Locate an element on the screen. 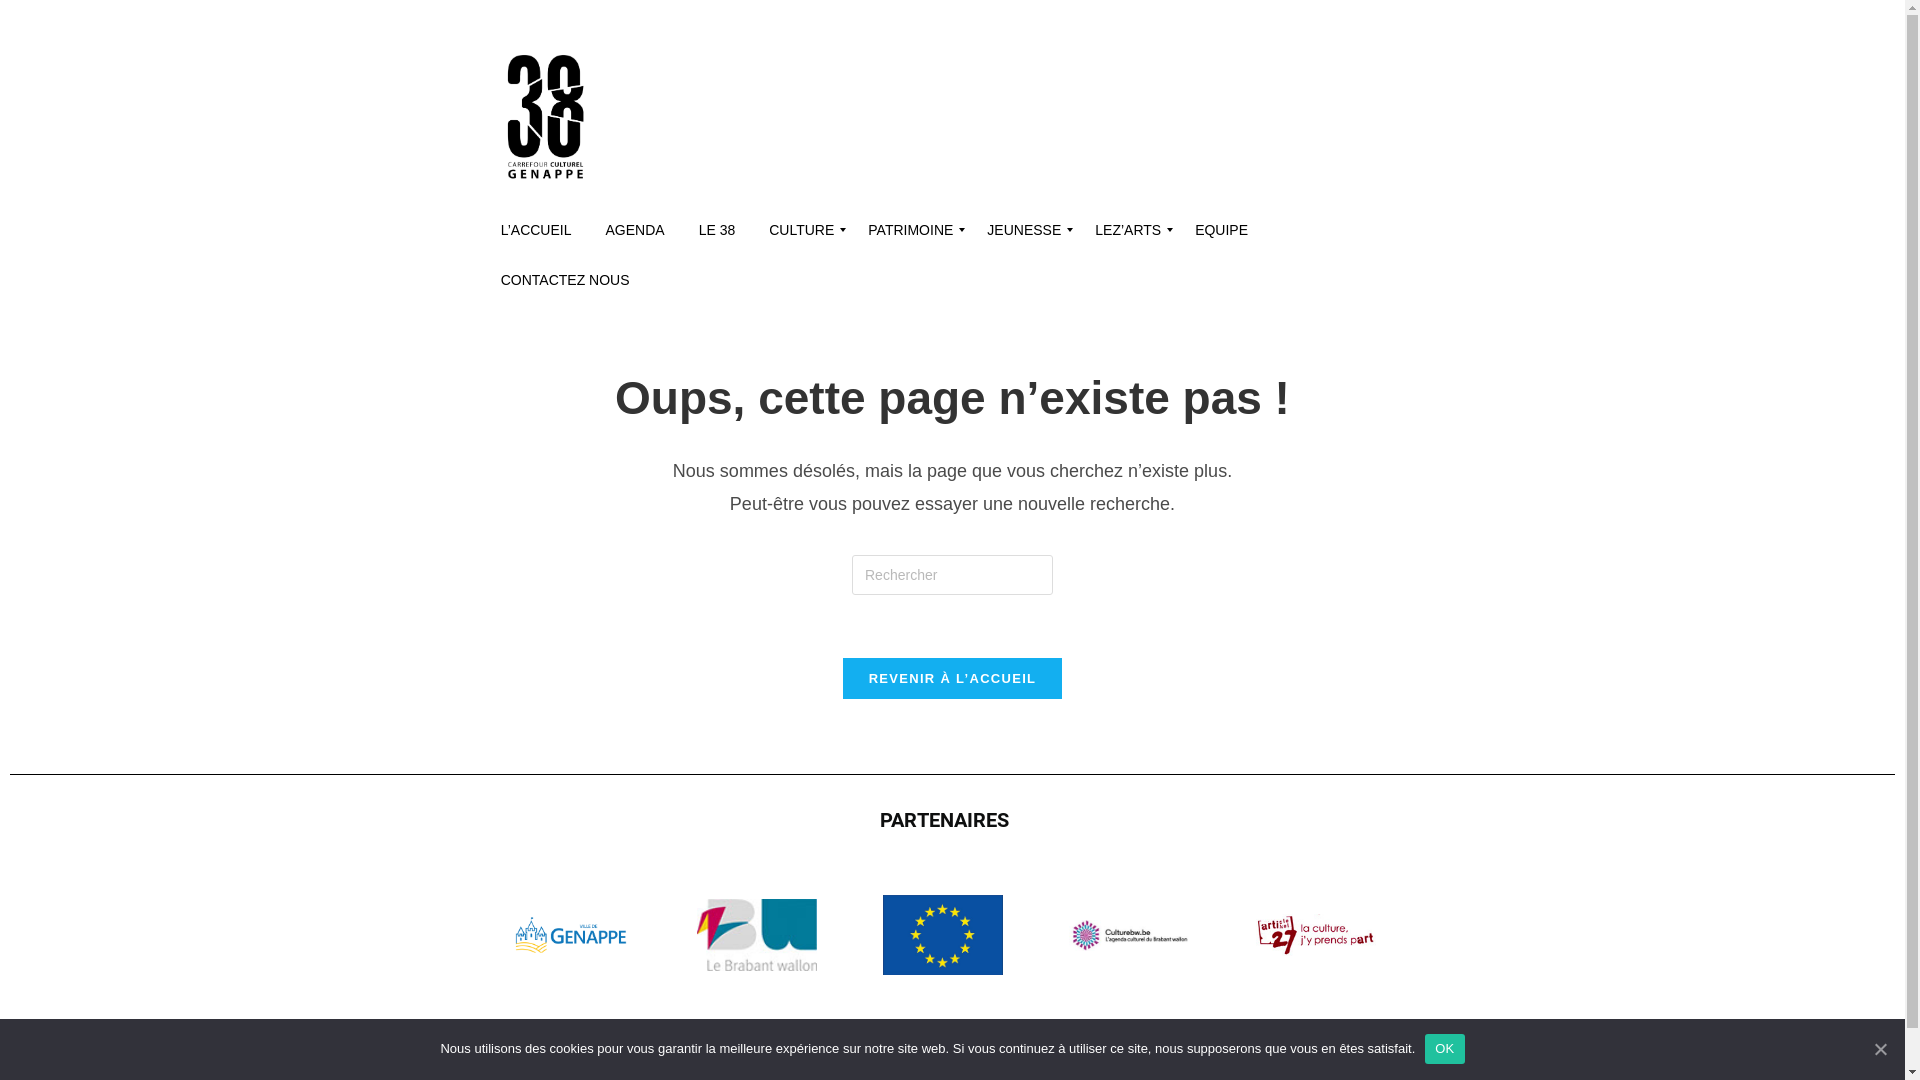 The height and width of the screenshot is (1080, 1920). PATRIMOINE is located at coordinates (910, 230).